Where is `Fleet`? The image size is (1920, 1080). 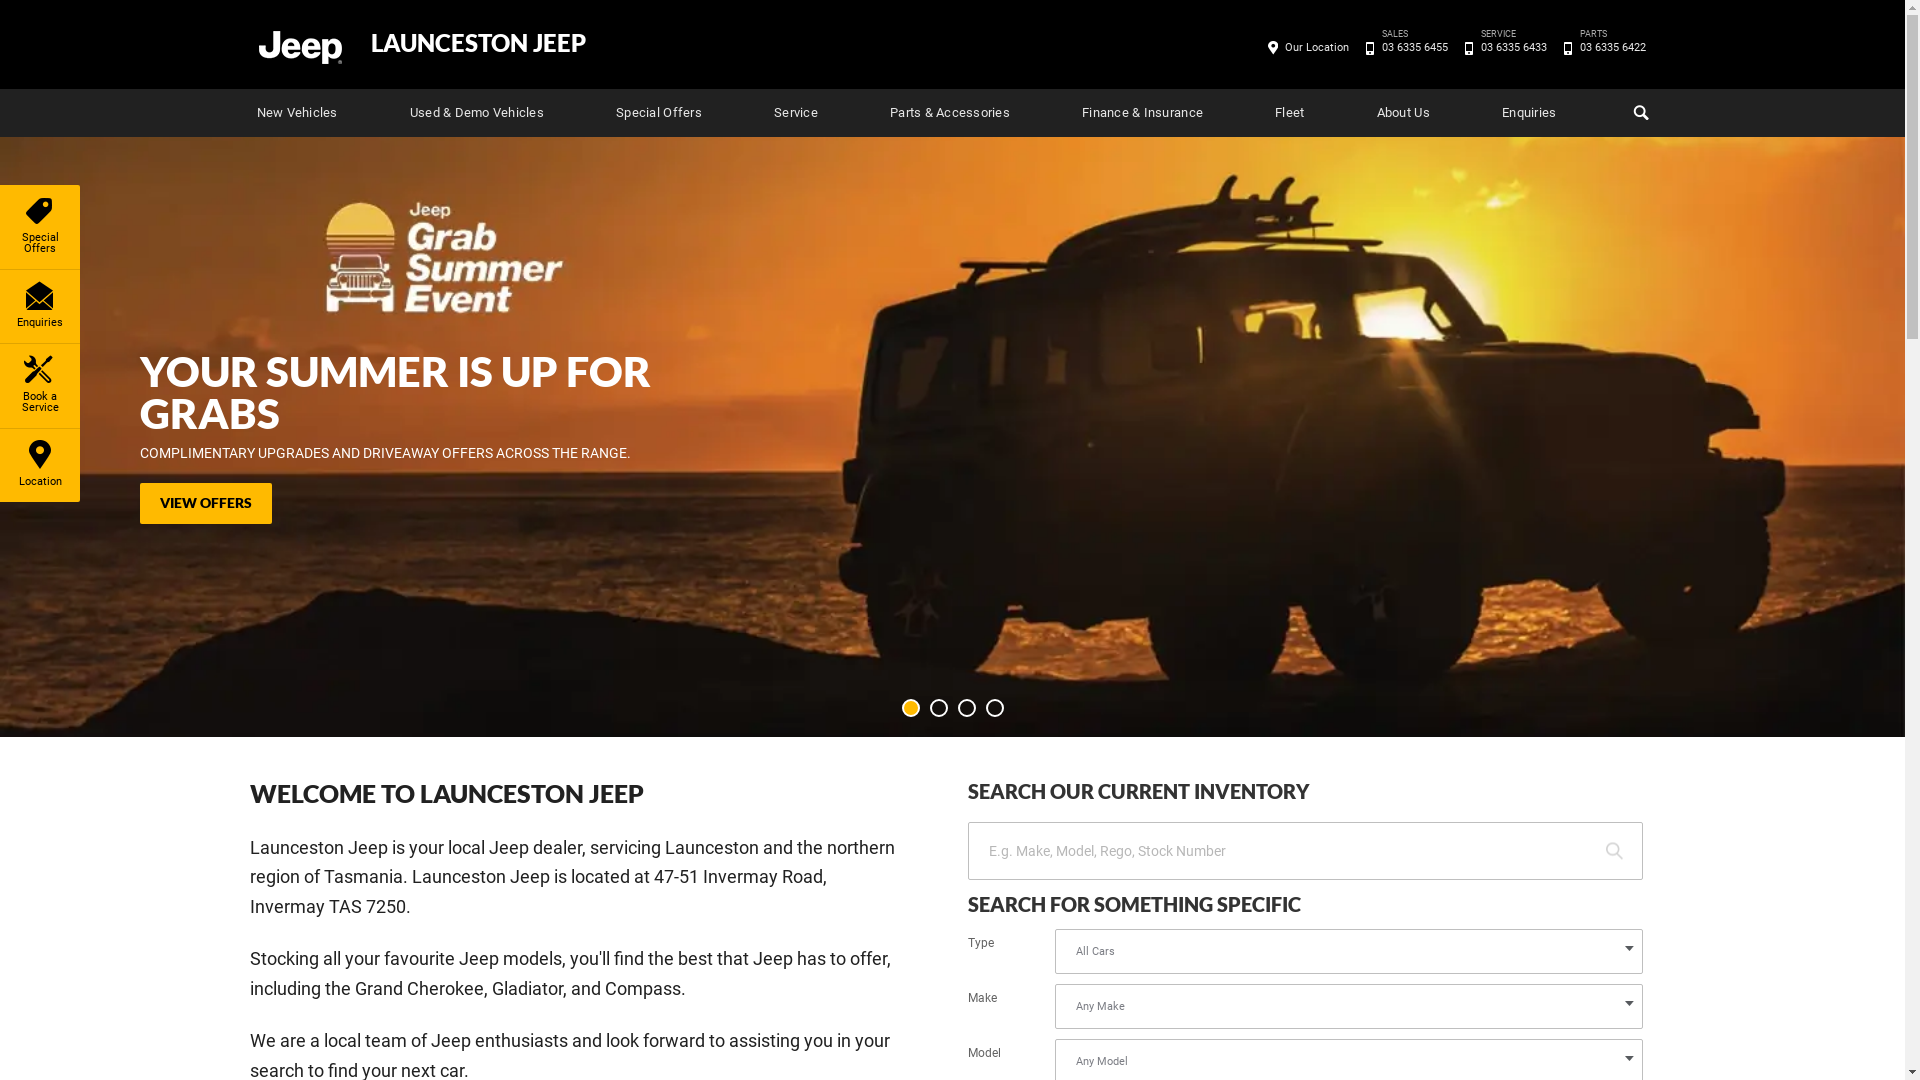
Fleet is located at coordinates (1290, 113).